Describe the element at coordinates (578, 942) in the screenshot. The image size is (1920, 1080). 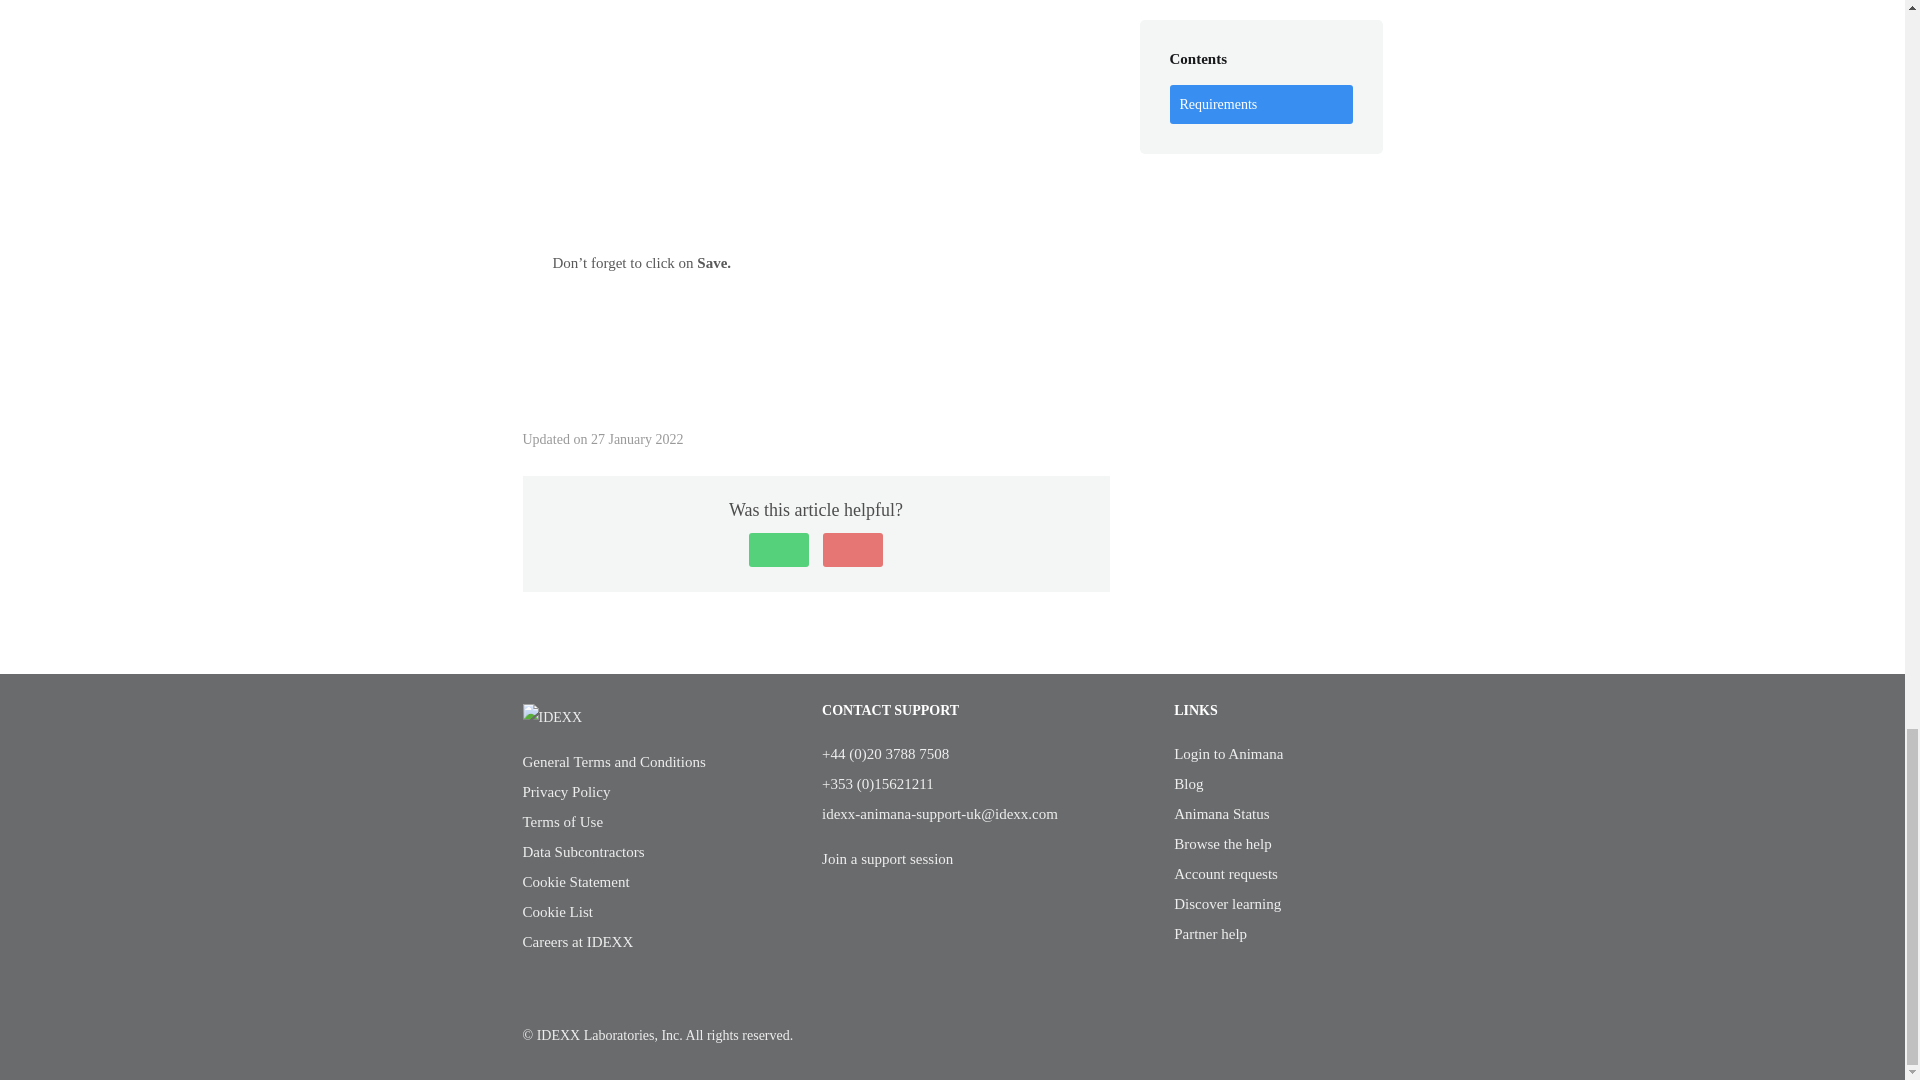
I see `Careers at IDEXX` at that location.